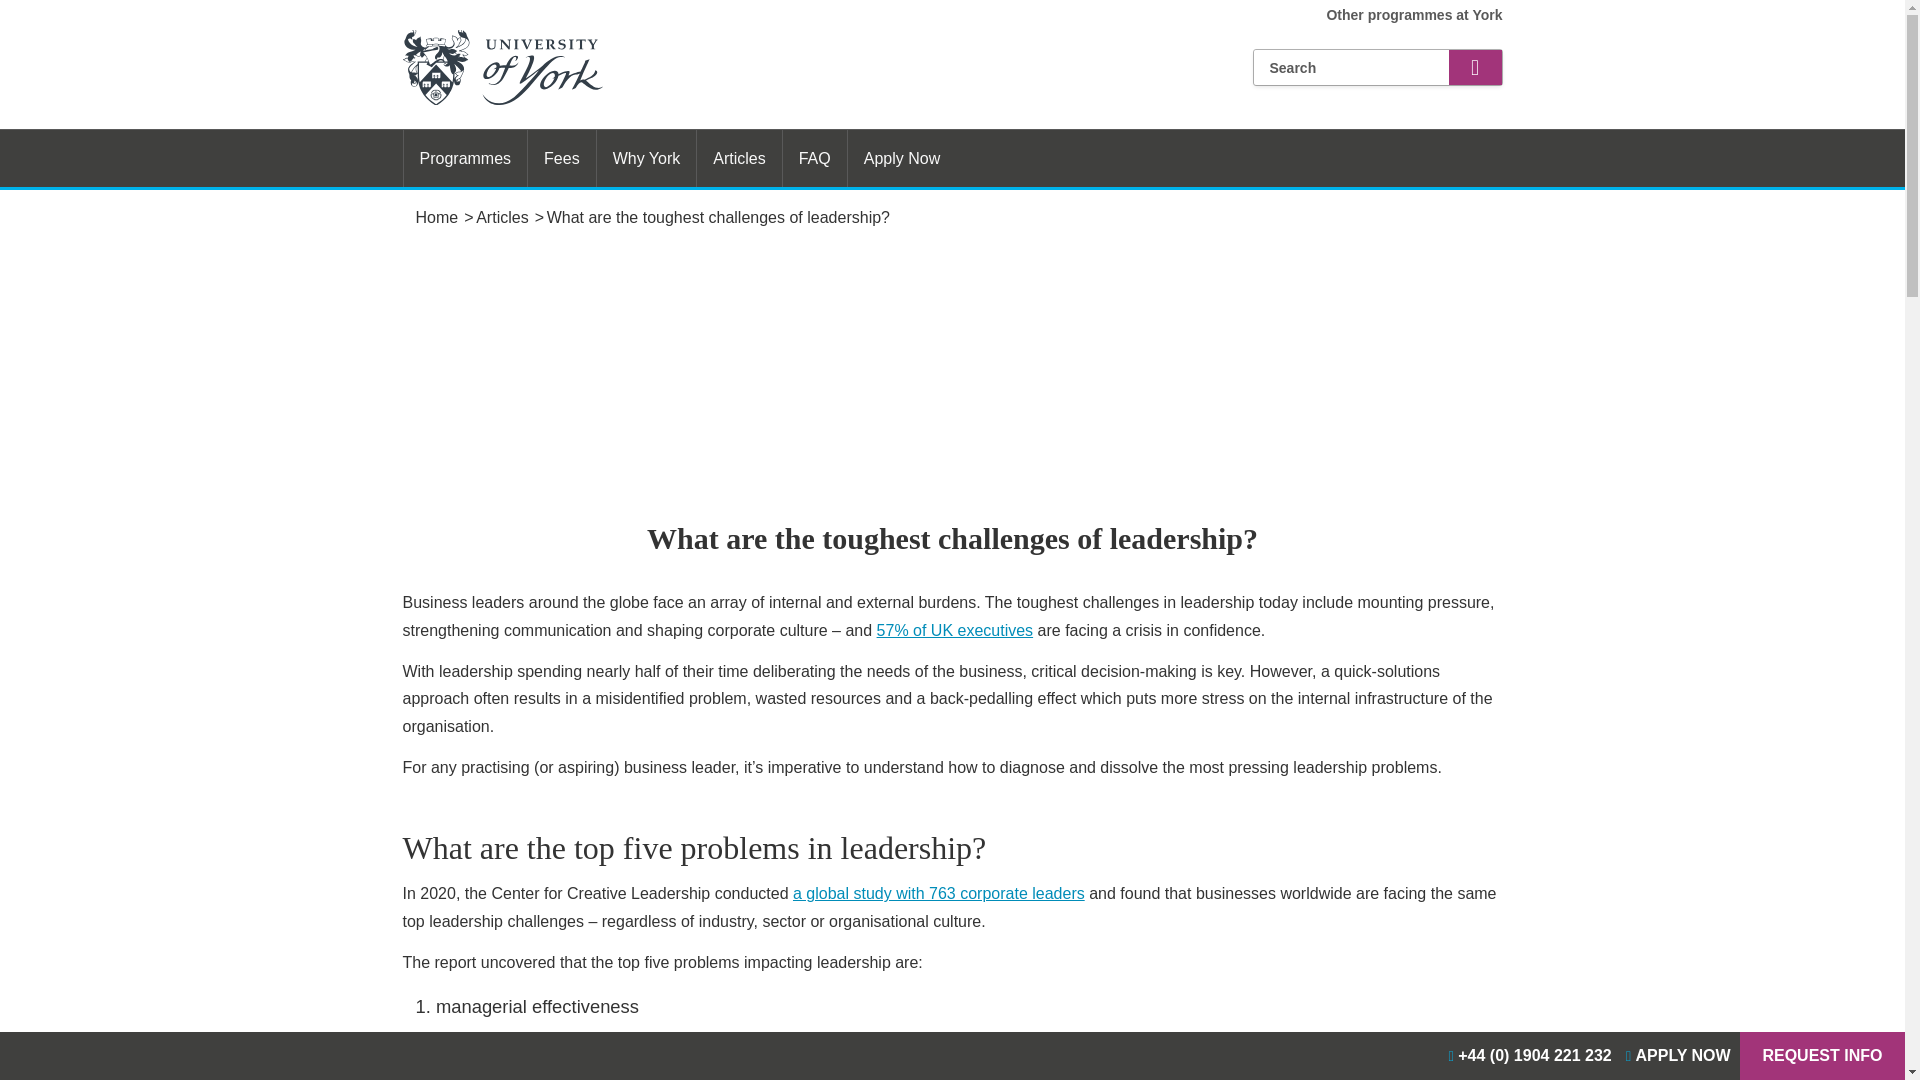 The height and width of the screenshot is (1080, 1920). What do you see at coordinates (938, 892) in the screenshot?
I see `a global study with 763 corporate leaders` at bounding box center [938, 892].